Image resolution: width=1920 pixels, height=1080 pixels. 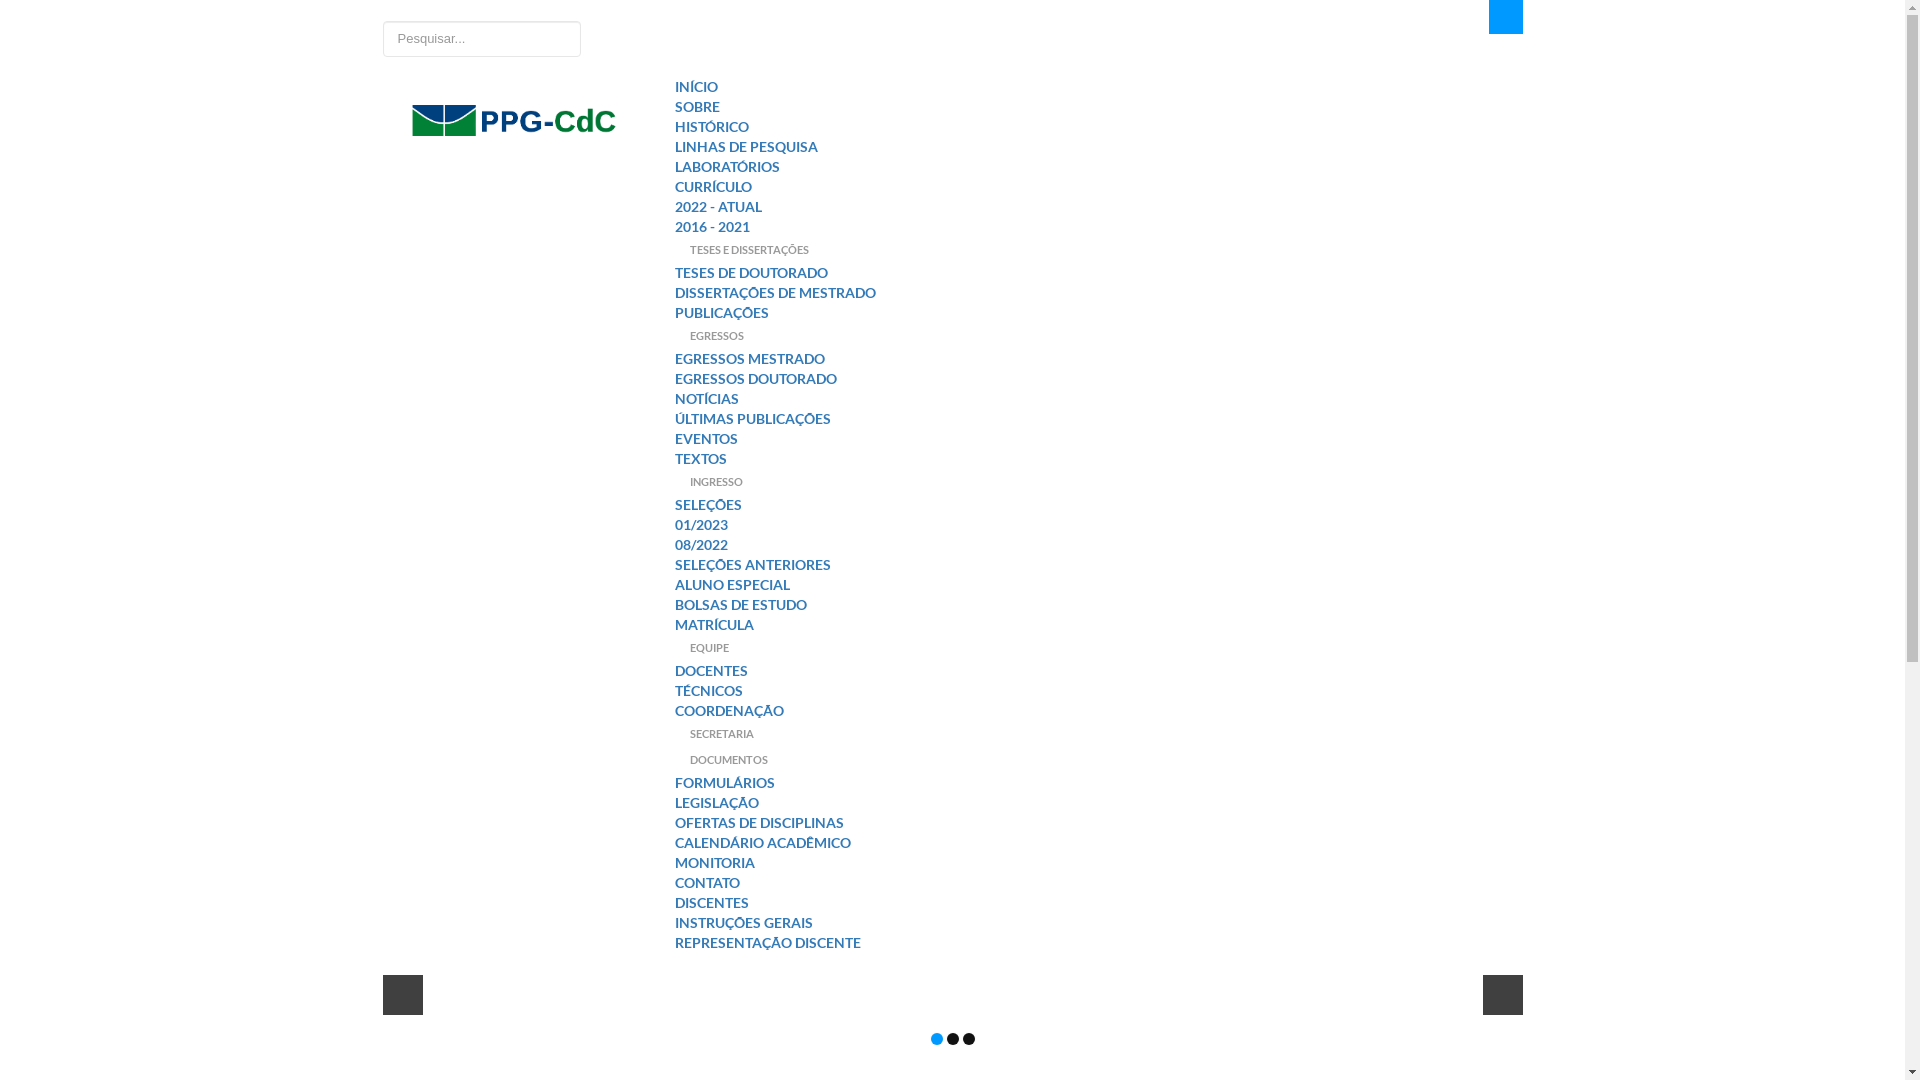 What do you see at coordinates (706, 438) in the screenshot?
I see `EVENTOS` at bounding box center [706, 438].